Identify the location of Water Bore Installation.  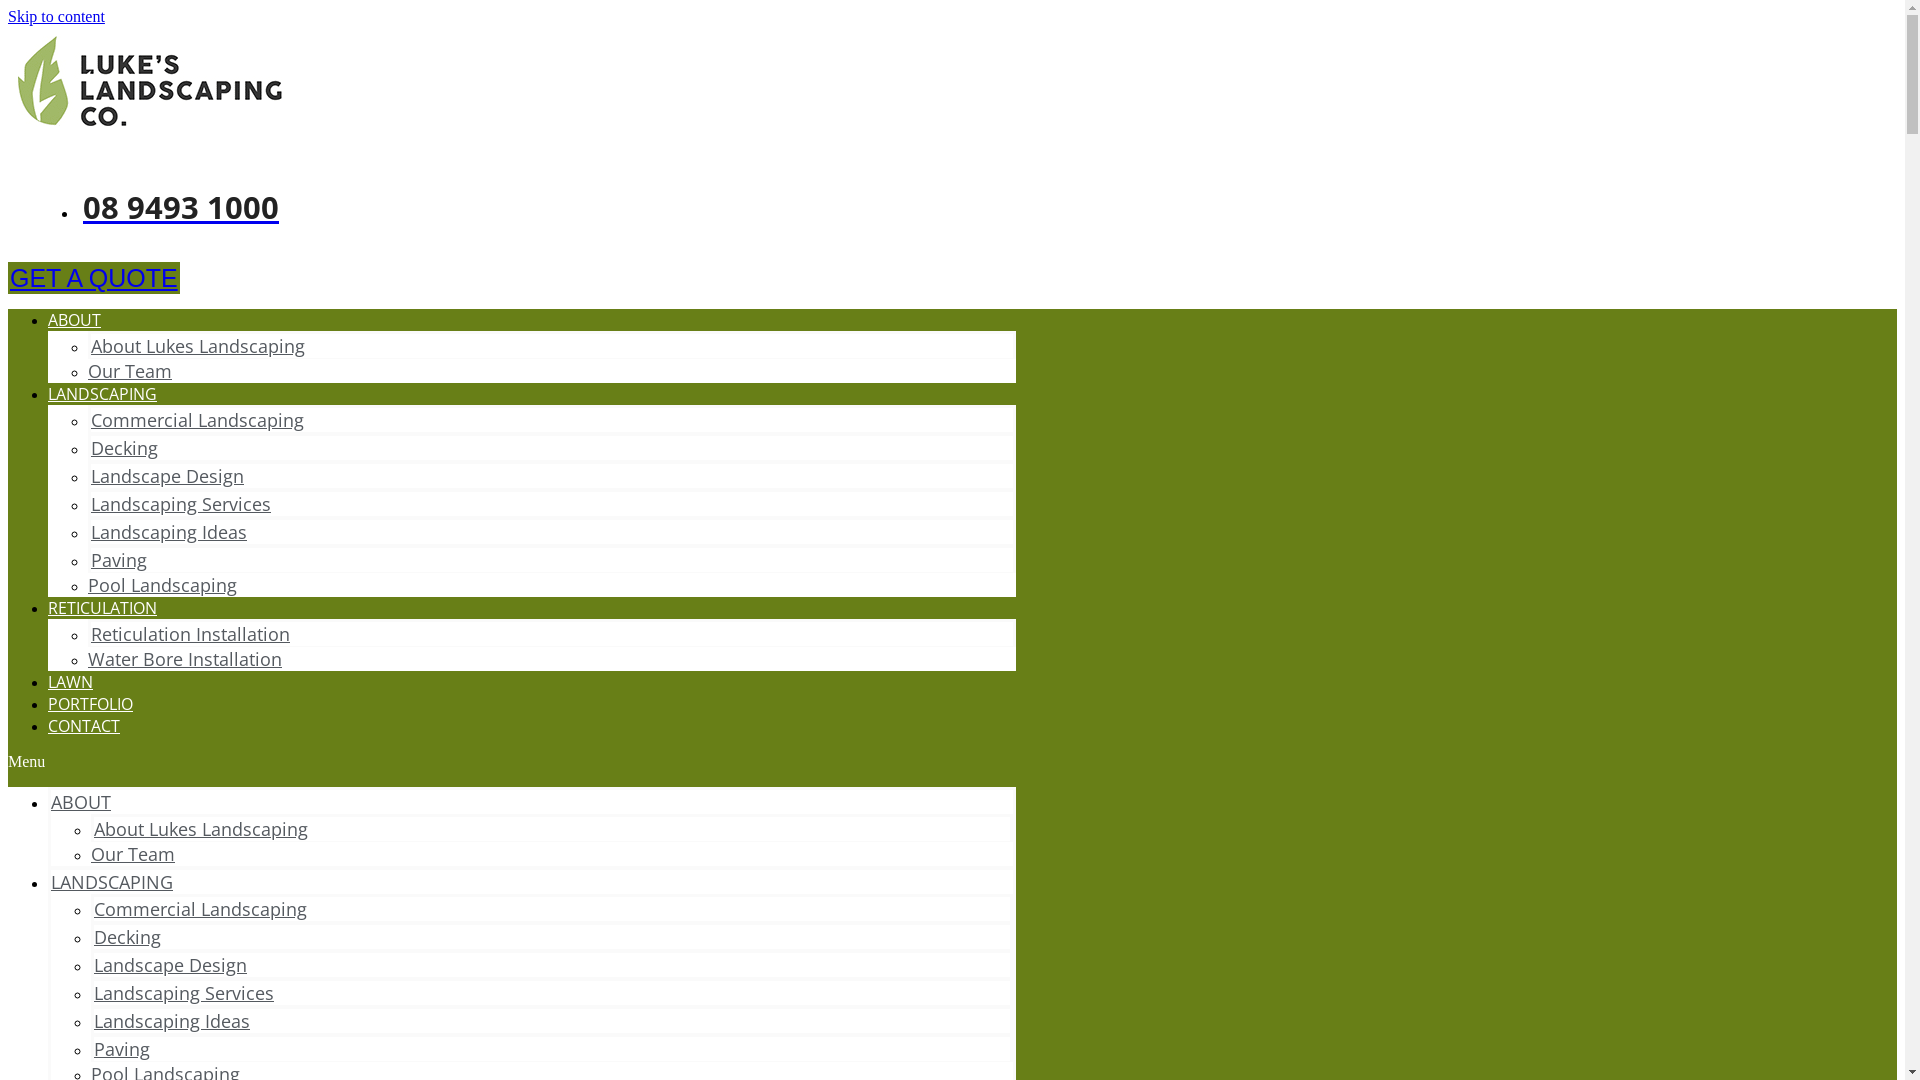
(185, 659).